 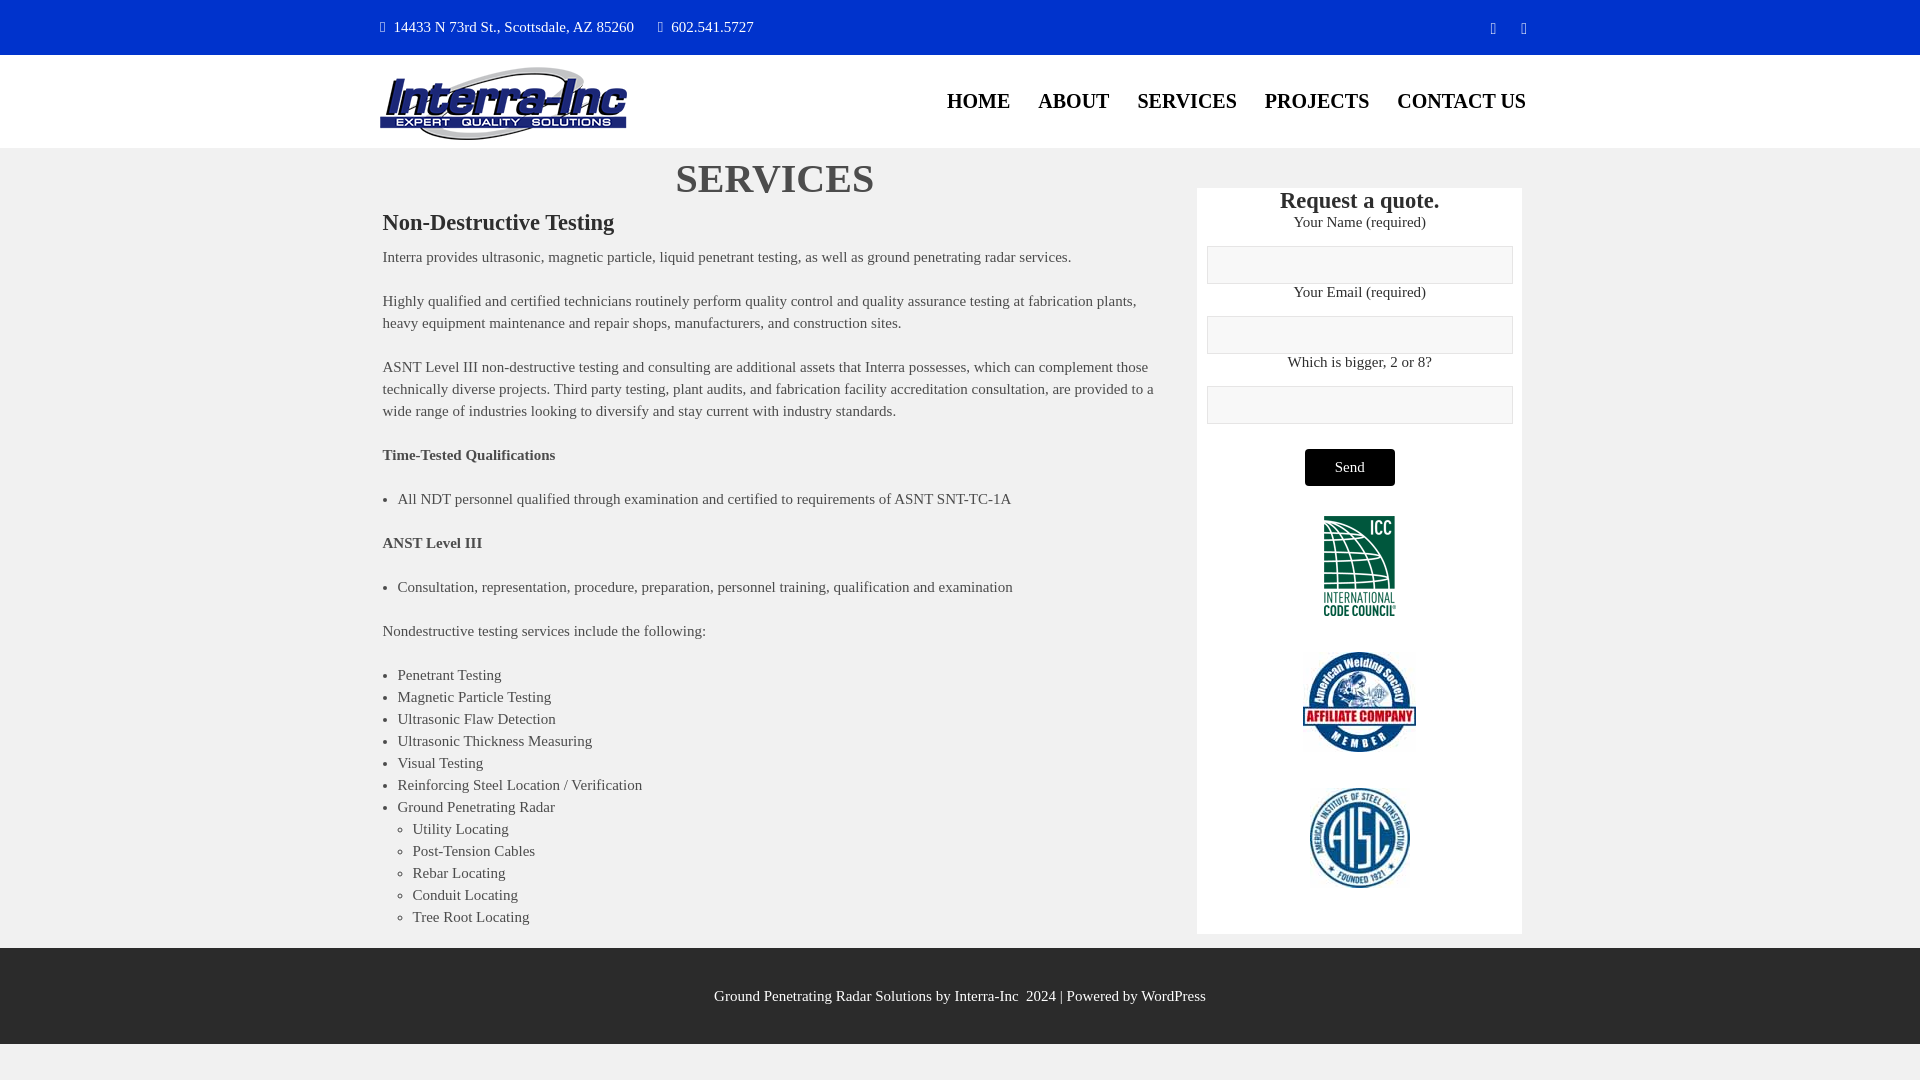 I want to click on ABOUT, so click(x=1073, y=101).